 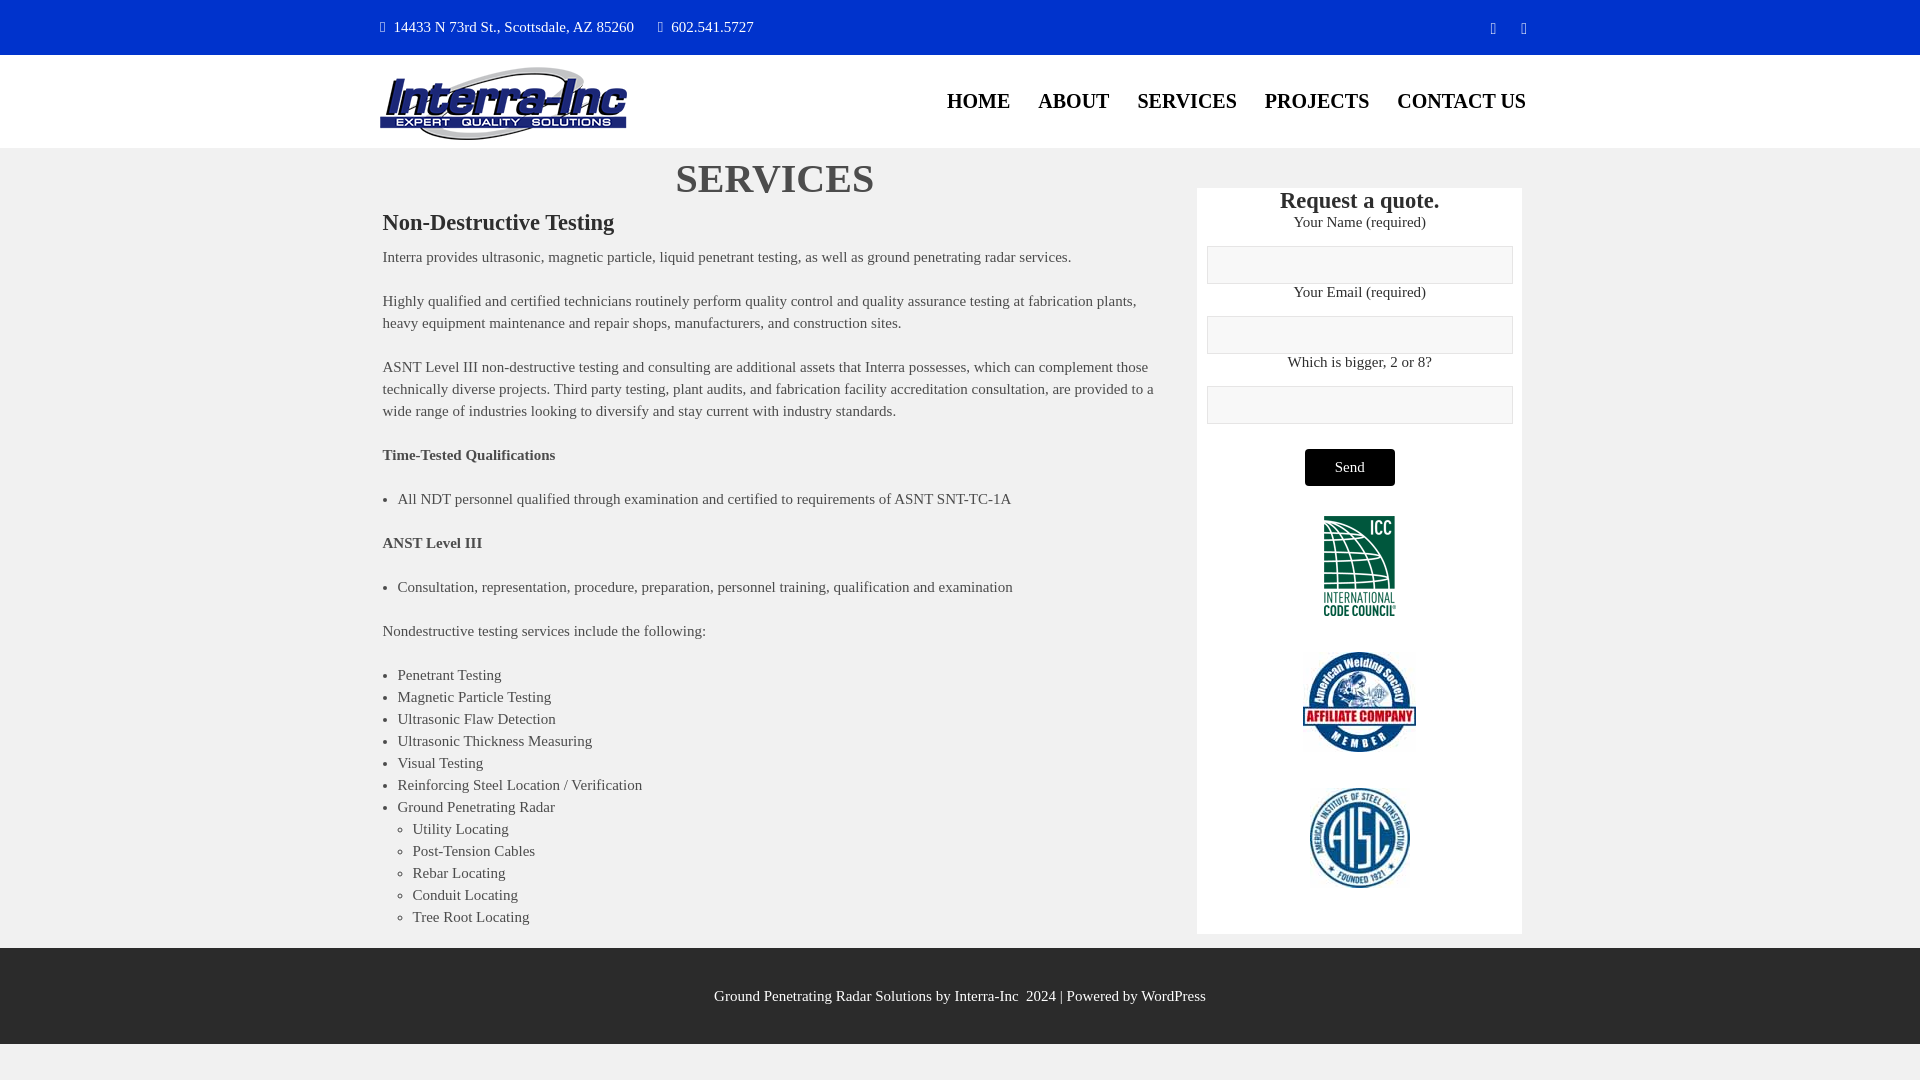 I want to click on ABOUT, so click(x=1073, y=101).